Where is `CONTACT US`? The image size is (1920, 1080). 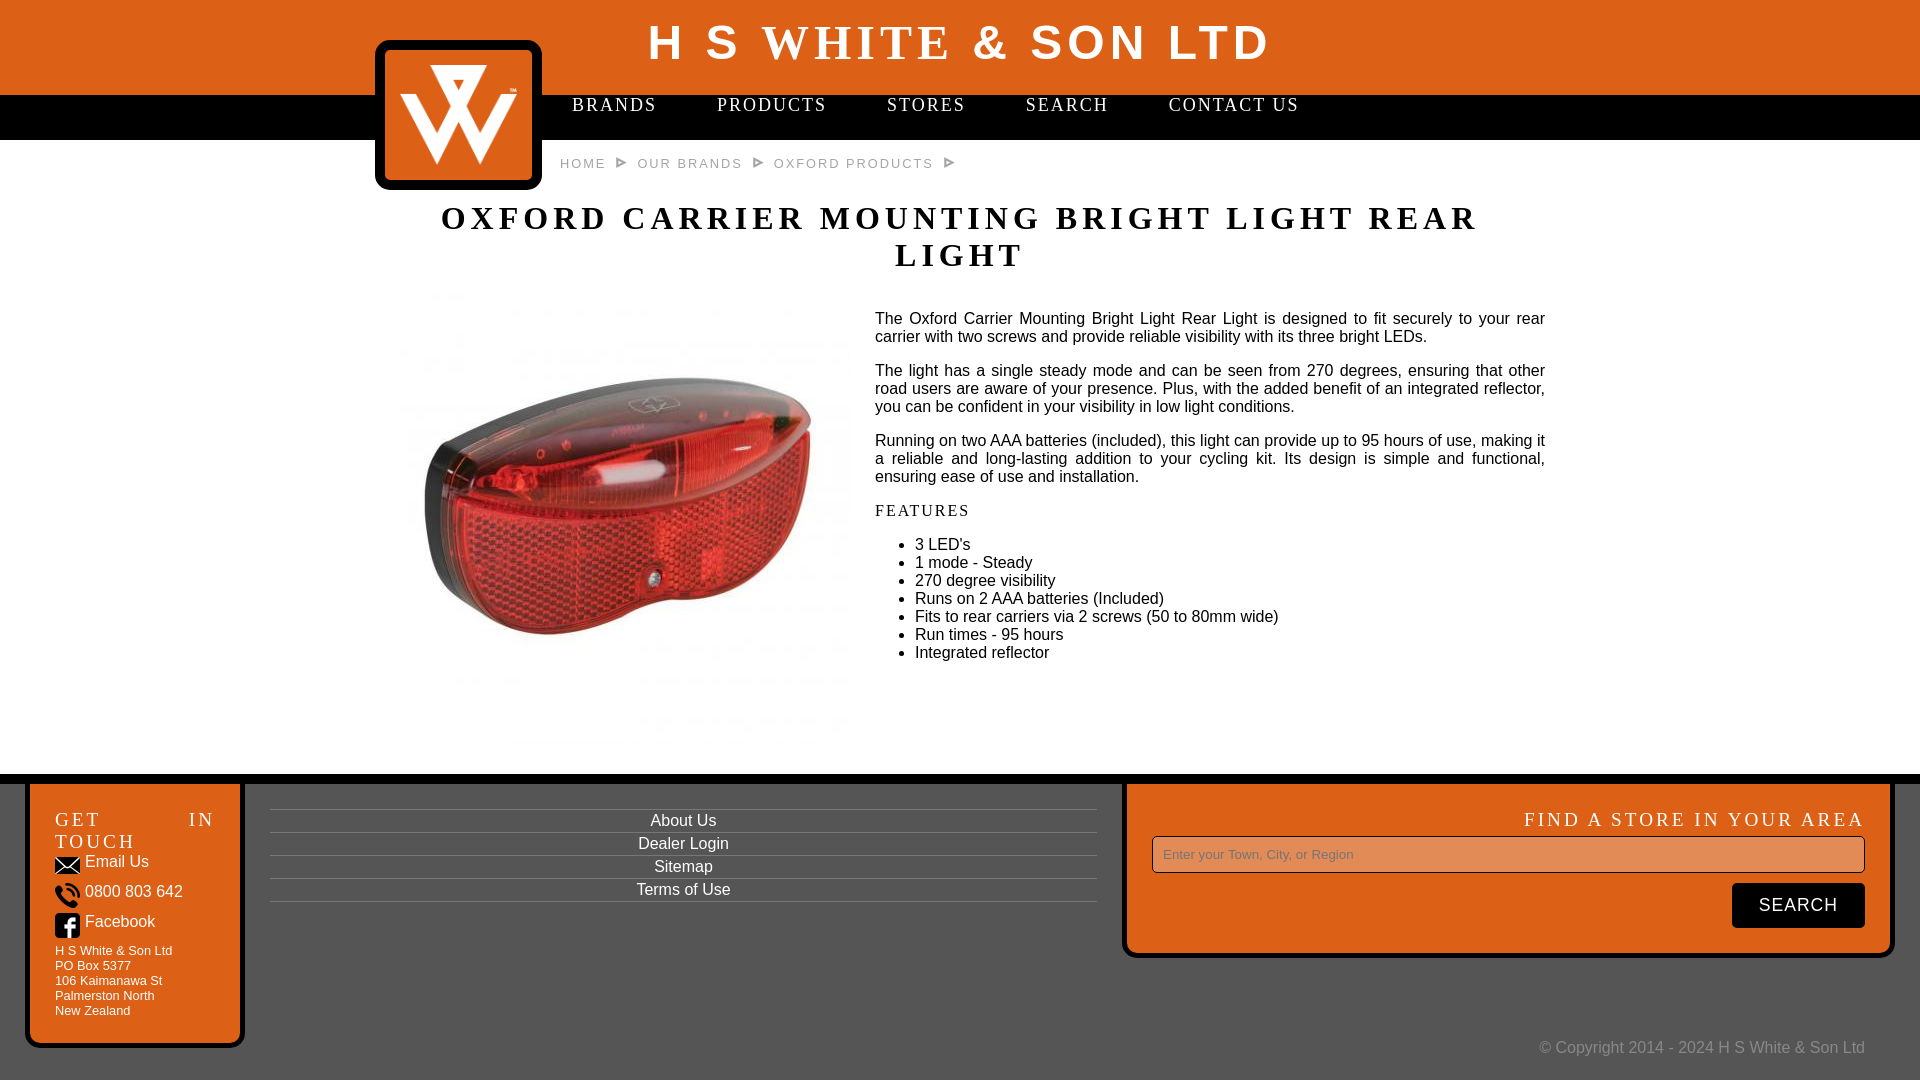
CONTACT US is located at coordinates (1234, 106).